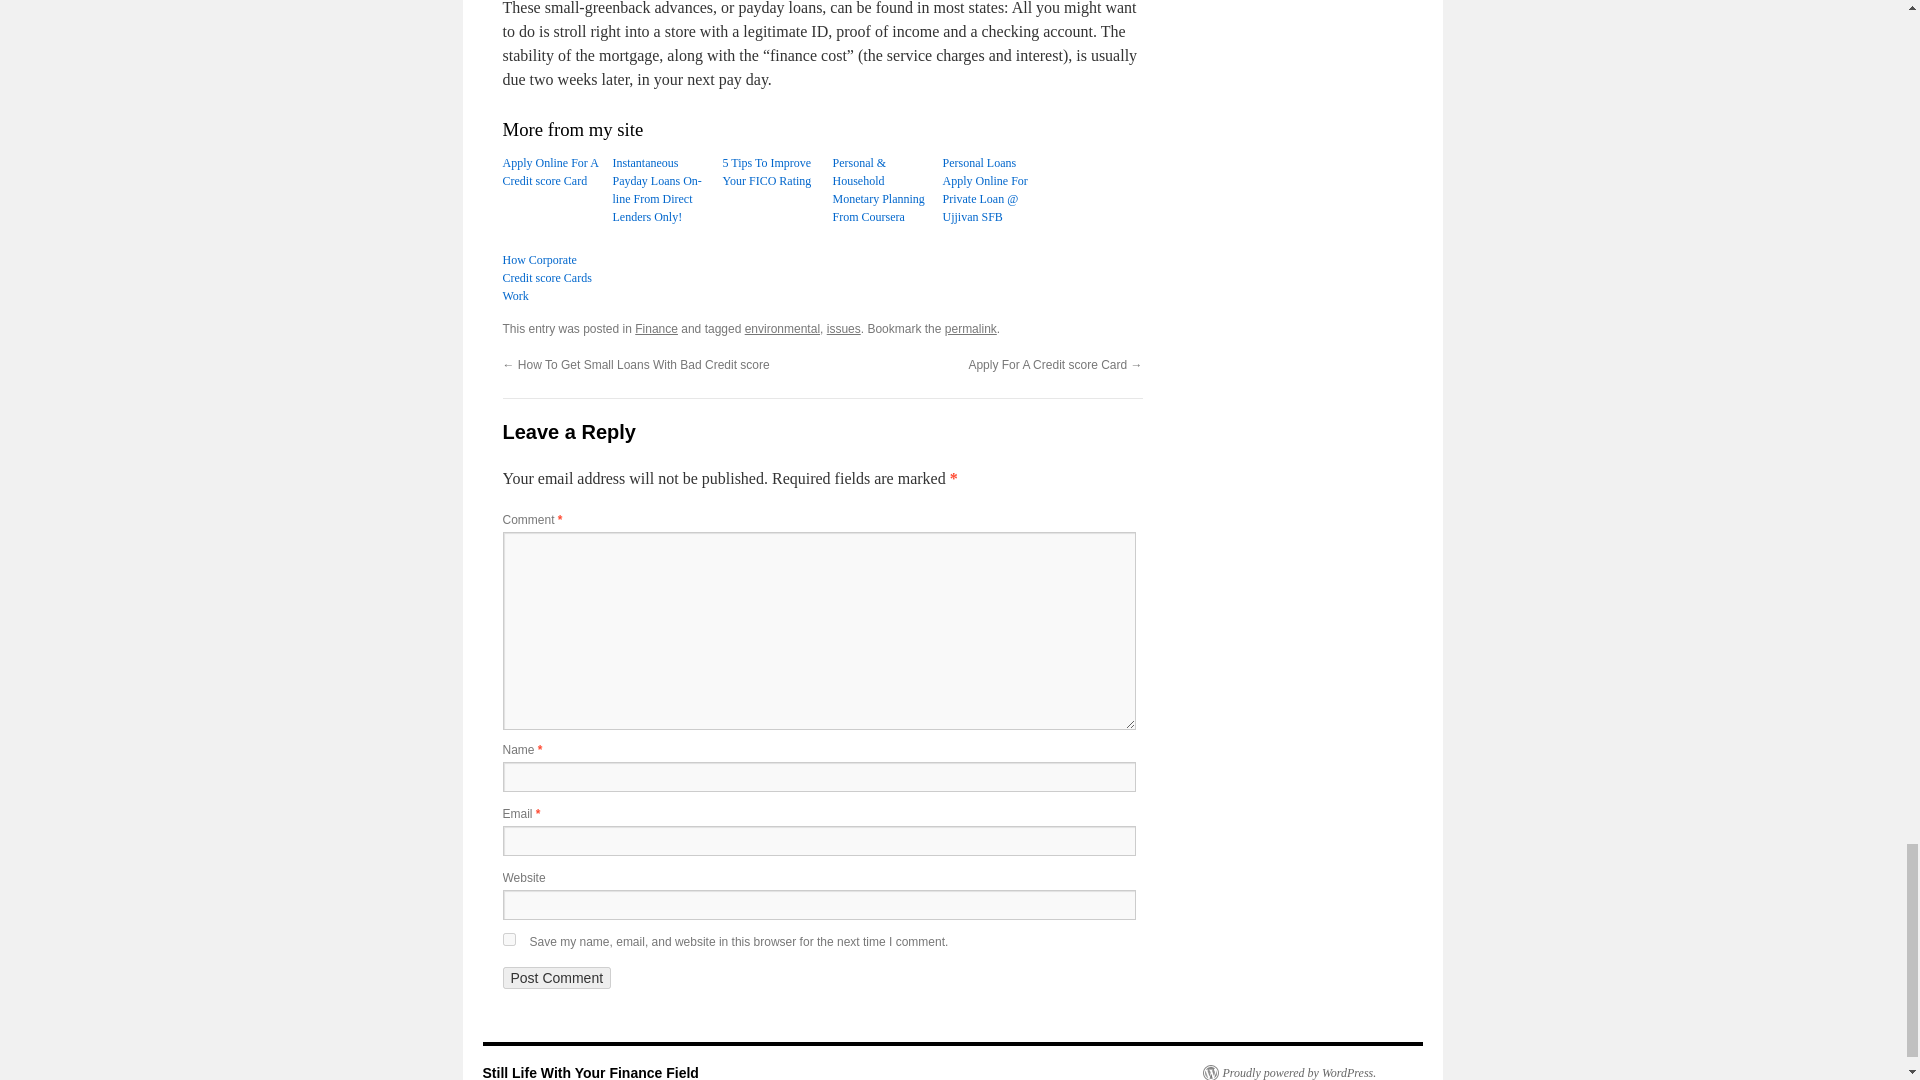  Describe the element at coordinates (656, 328) in the screenshot. I see `Finance` at that location.